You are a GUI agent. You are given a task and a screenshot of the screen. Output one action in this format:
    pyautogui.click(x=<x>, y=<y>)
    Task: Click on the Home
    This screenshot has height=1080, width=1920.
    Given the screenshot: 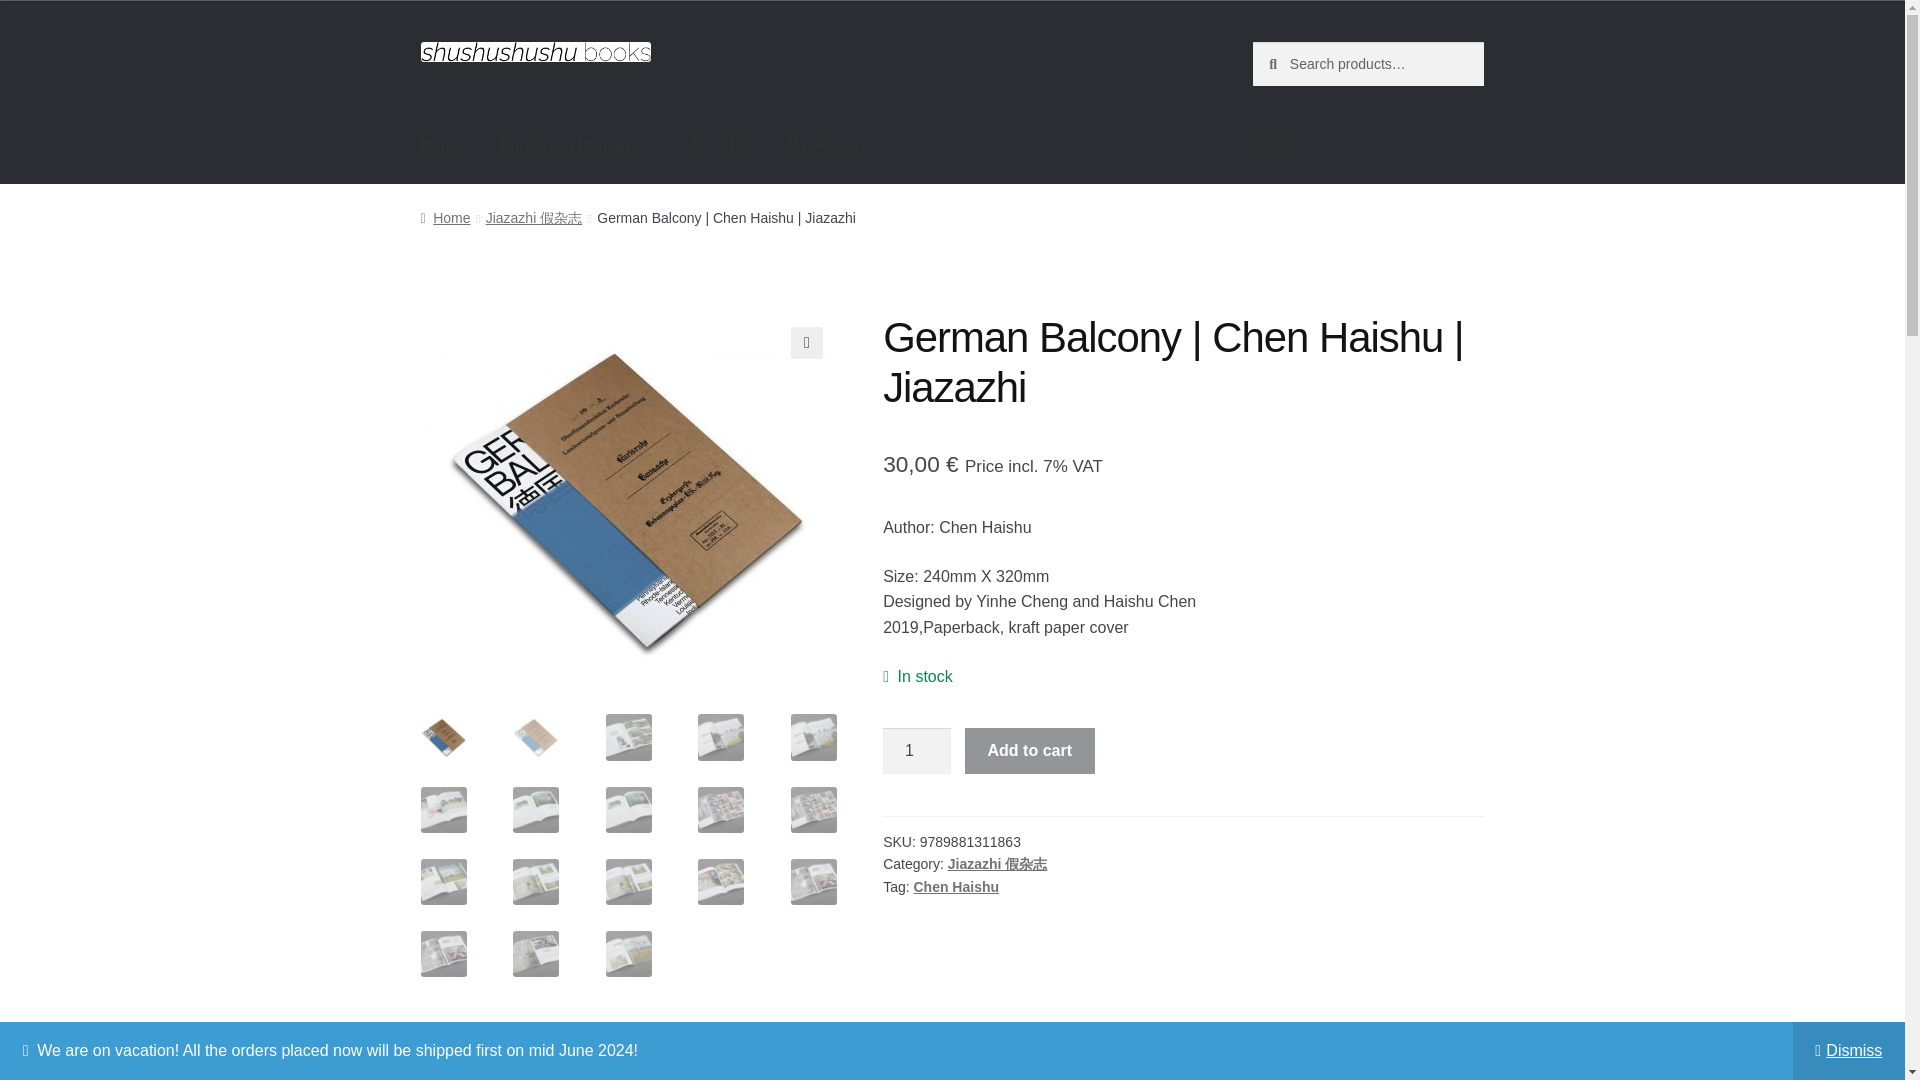 What is the action you would take?
    pyautogui.click(x=442, y=144)
    